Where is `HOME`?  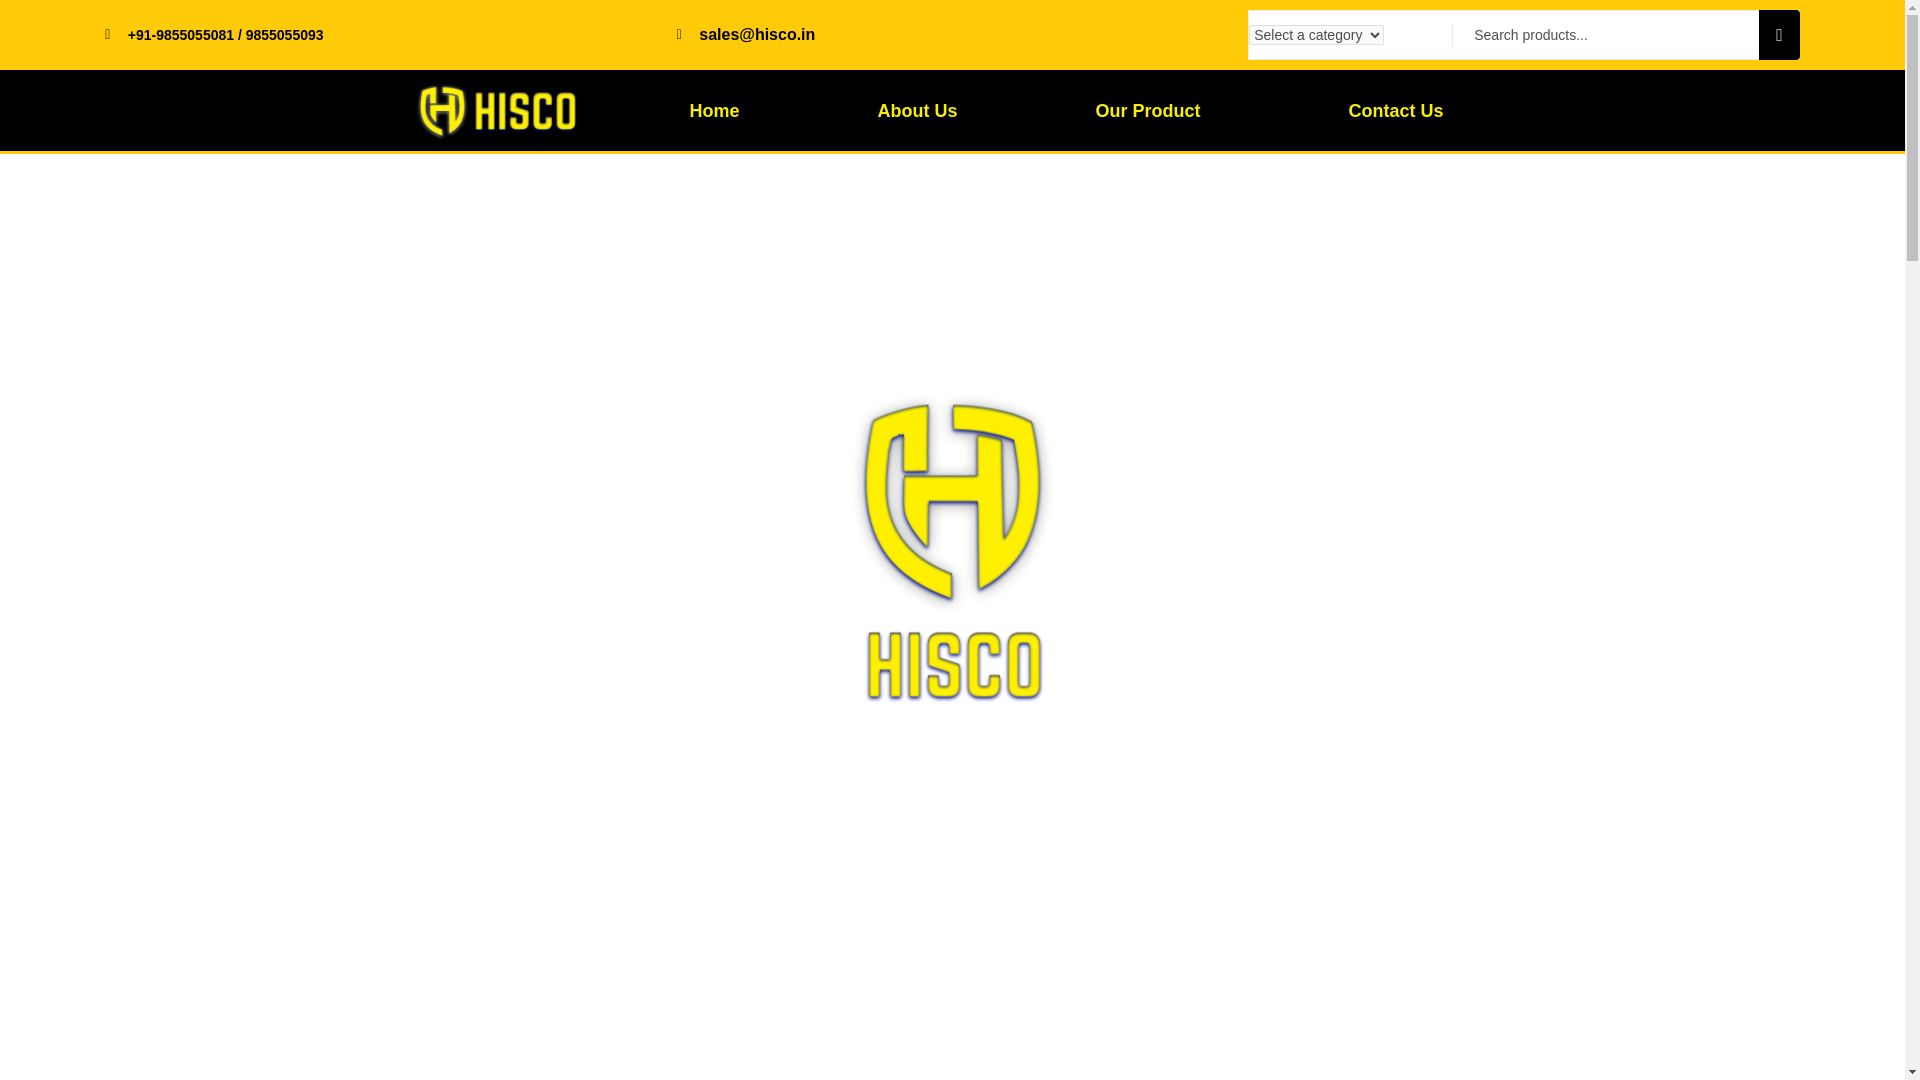
HOME is located at coordinates (327, 402).